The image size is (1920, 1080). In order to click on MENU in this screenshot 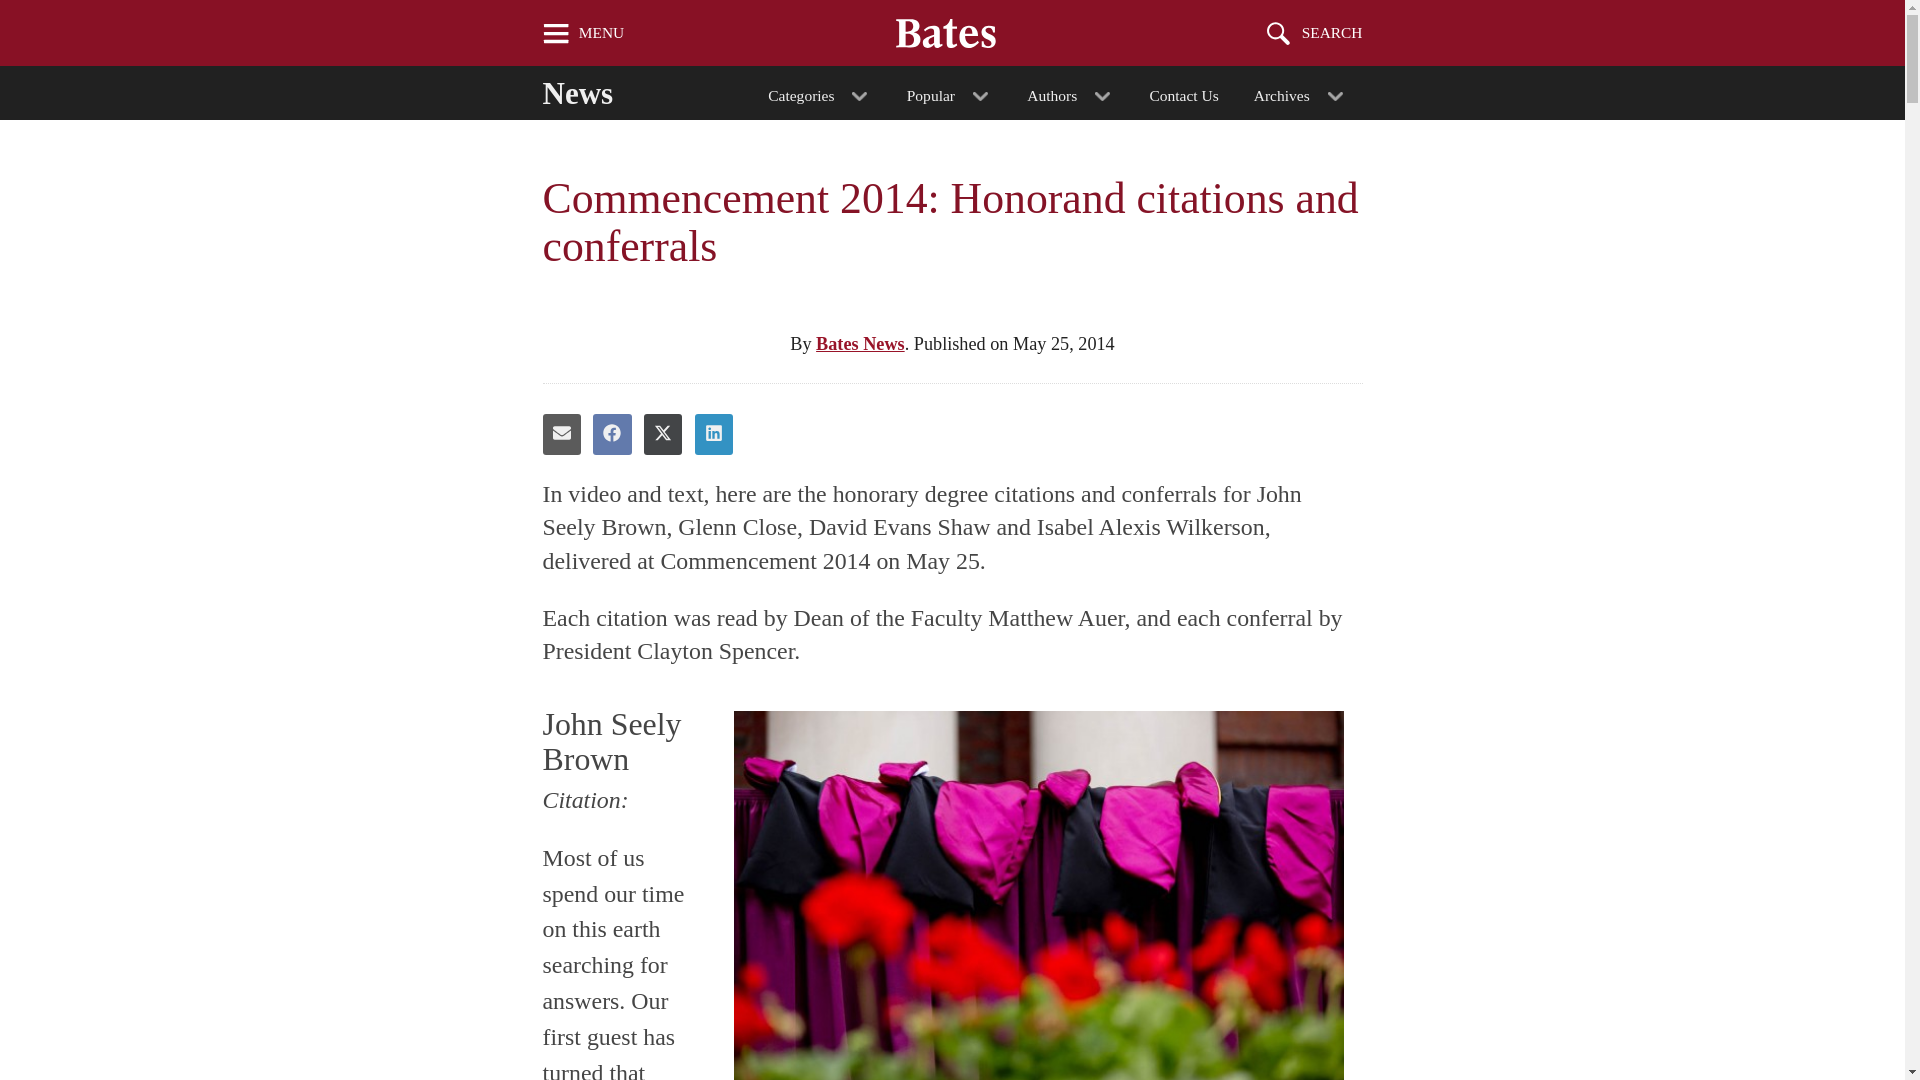, I will do `click(583, 32)`.